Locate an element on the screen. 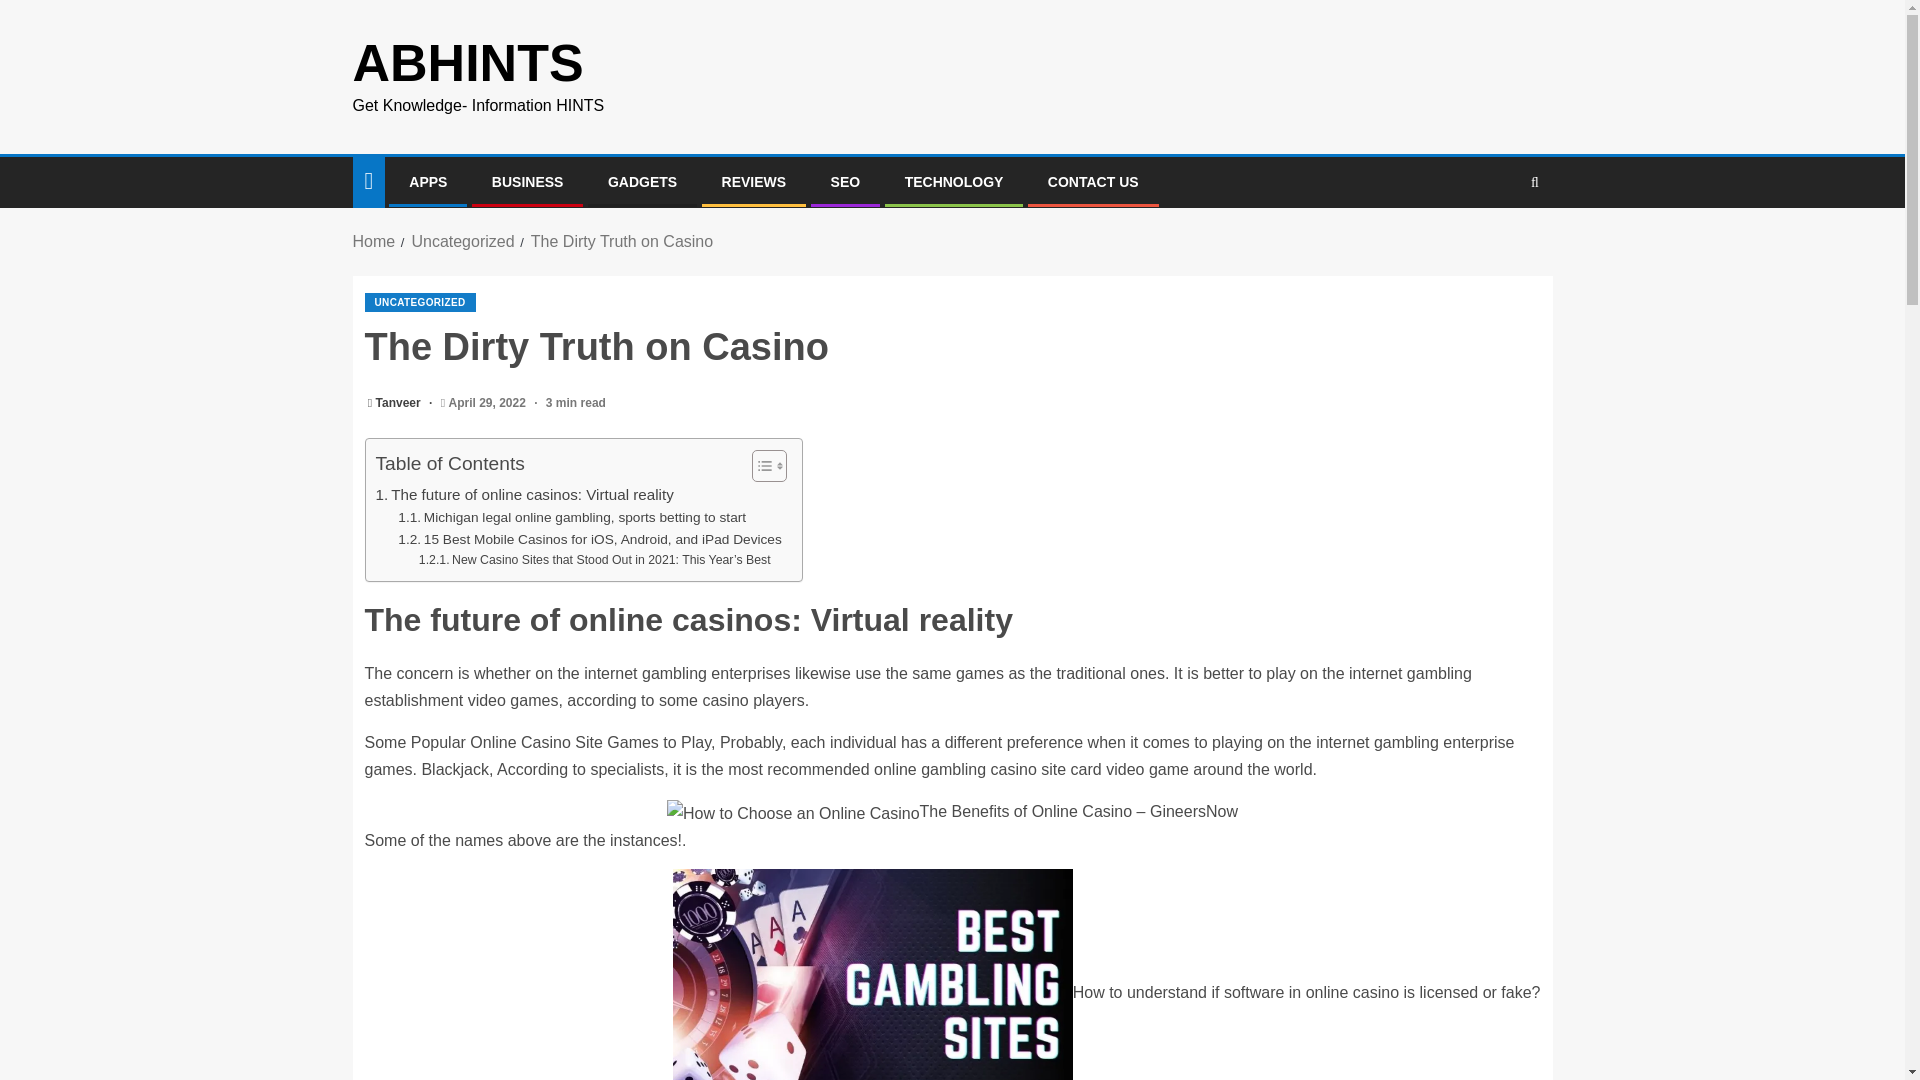 The height and width of the screenshot is (1080, 1920). Home is located at coordinates (373, 241).